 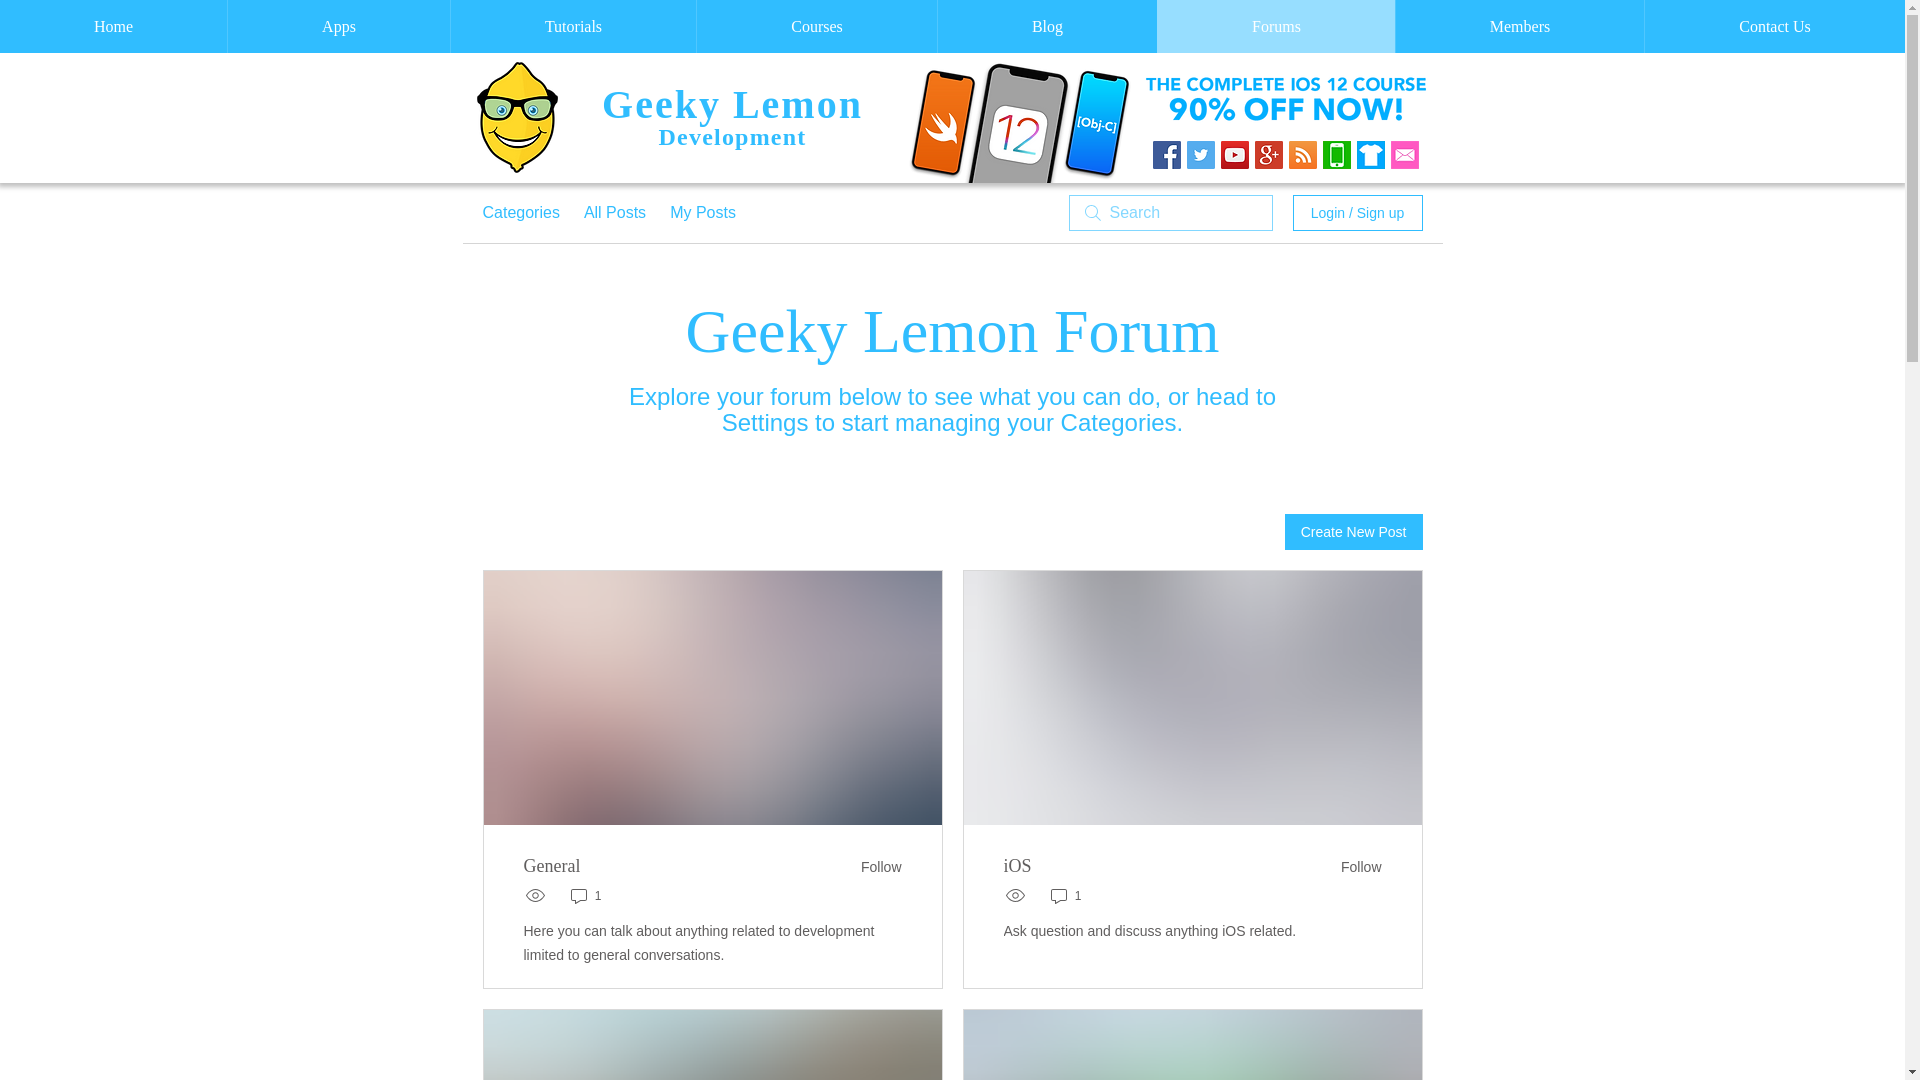 What do you see at coordinates (614, 212) in the screenshot?
I see `All Posts` at bounding box center [614, 212].